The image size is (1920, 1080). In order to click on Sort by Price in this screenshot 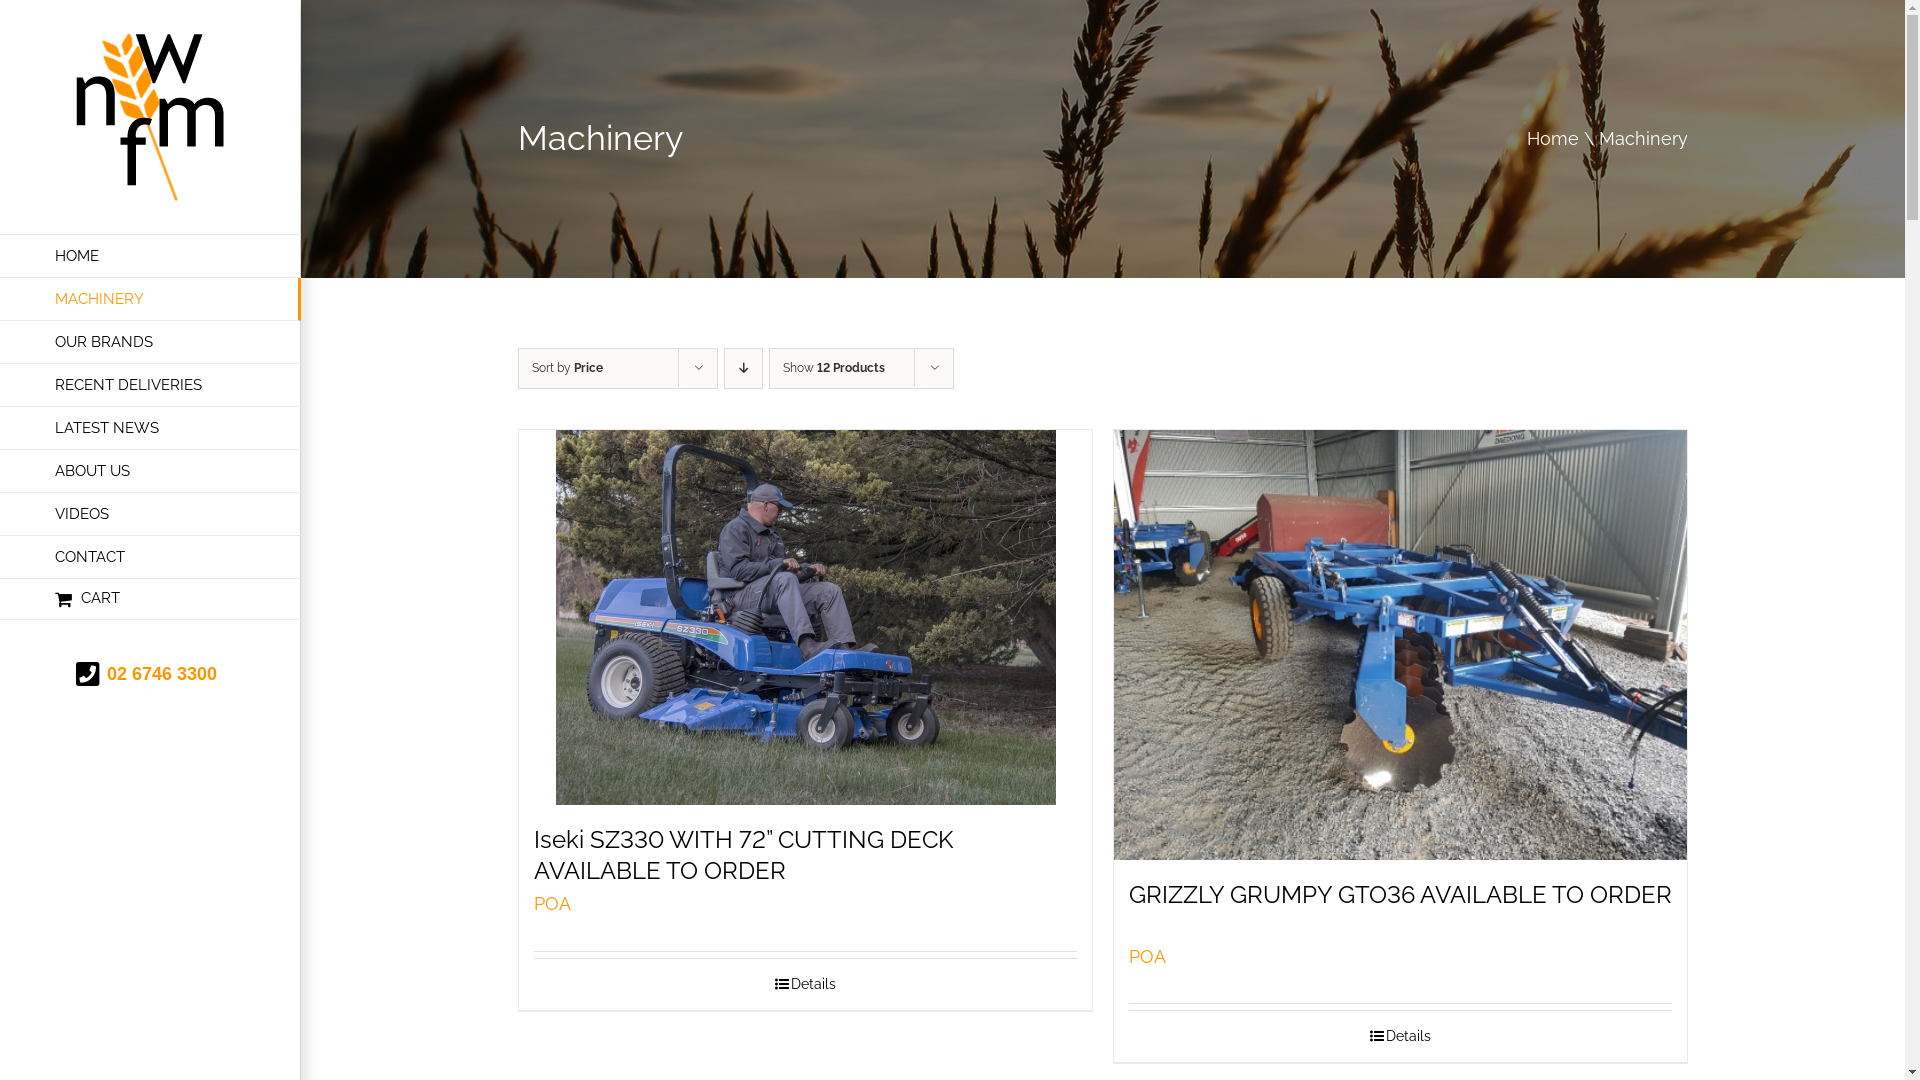, I will do `click(568, 368)`.